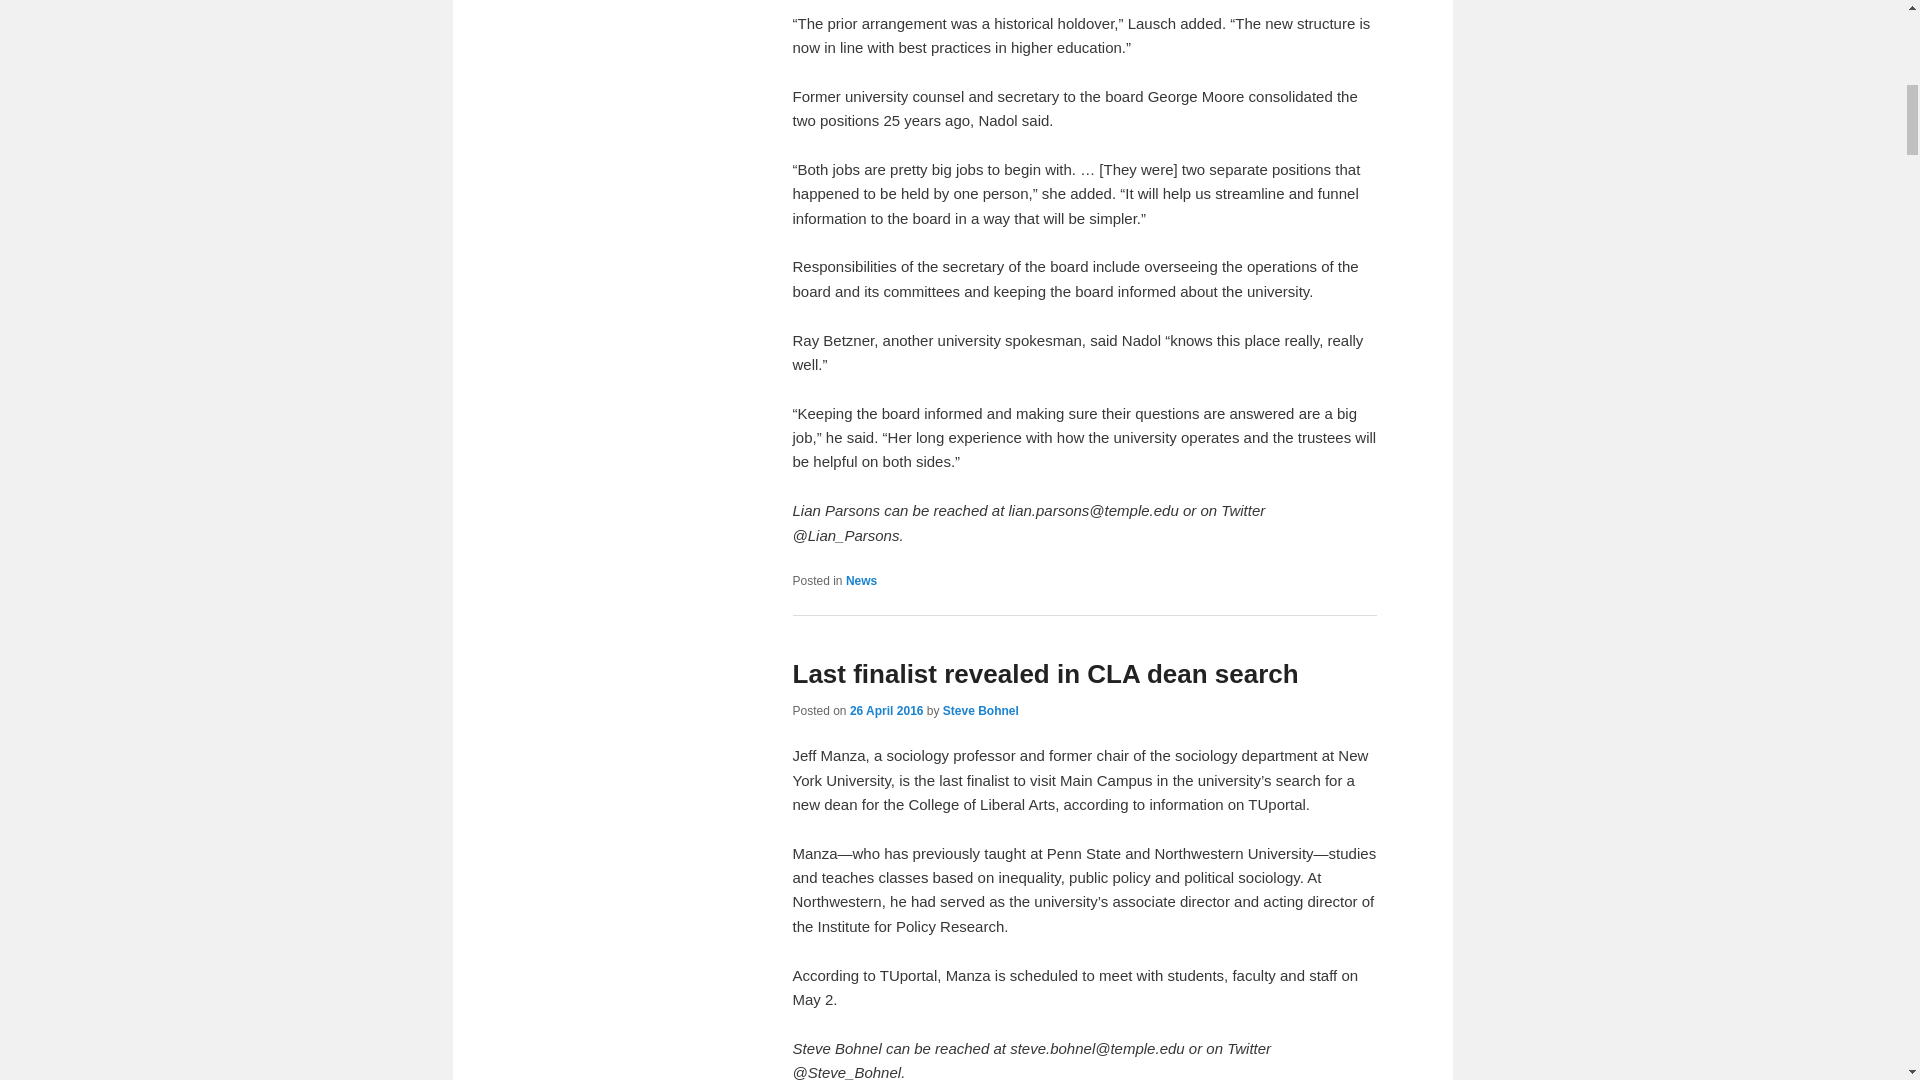 Image resolution: width=1920 pixels, height=1080 pixels. Describe the element at coordinates (862, 580) in the screenshot. I see `News` at that location.